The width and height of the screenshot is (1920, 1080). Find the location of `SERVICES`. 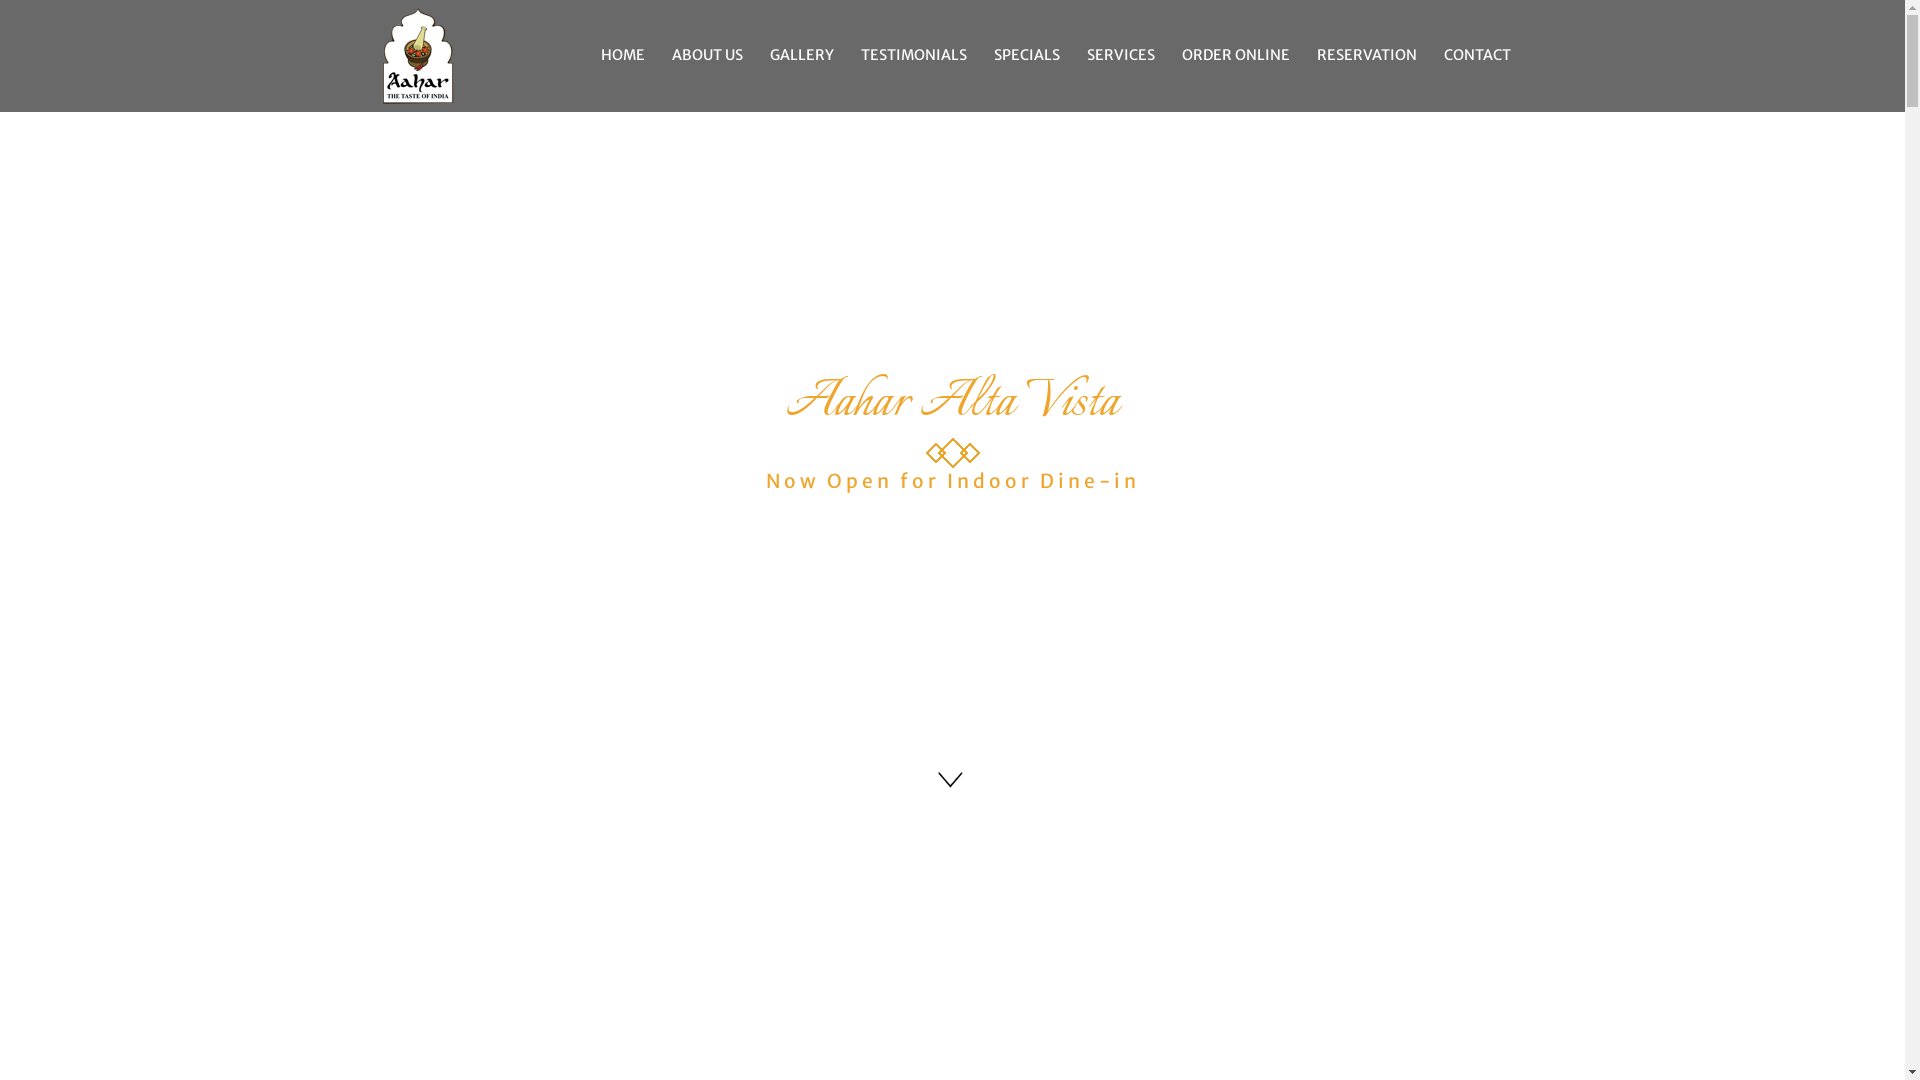

SERVICES is located at coordinates (1120, 56).